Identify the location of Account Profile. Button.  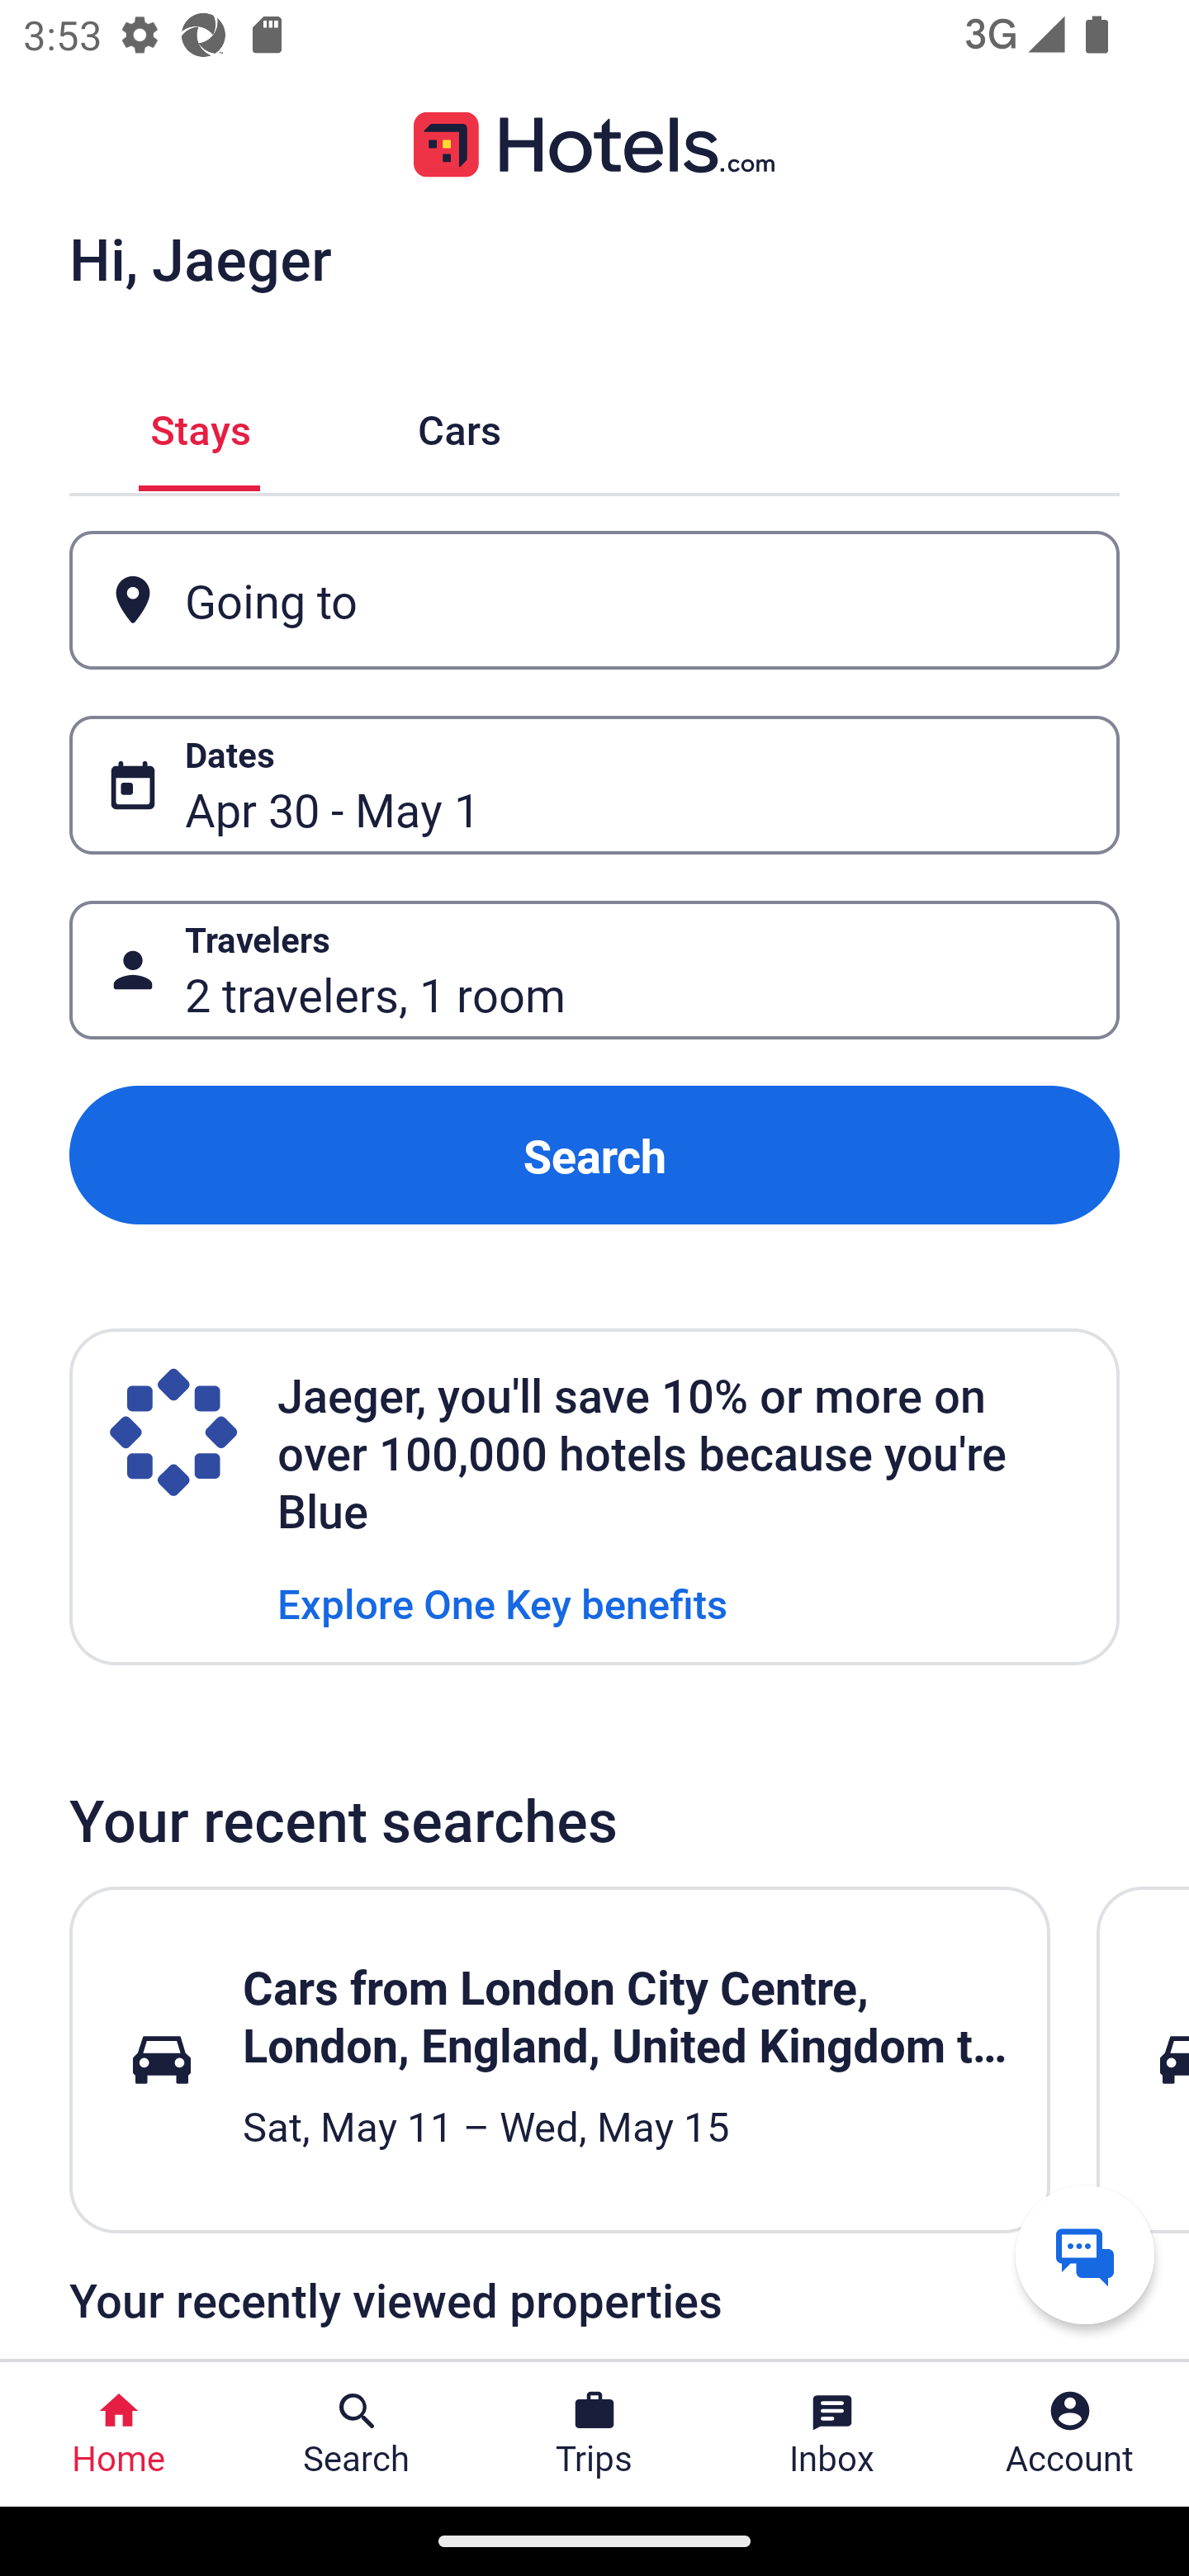
(1070, 2434).